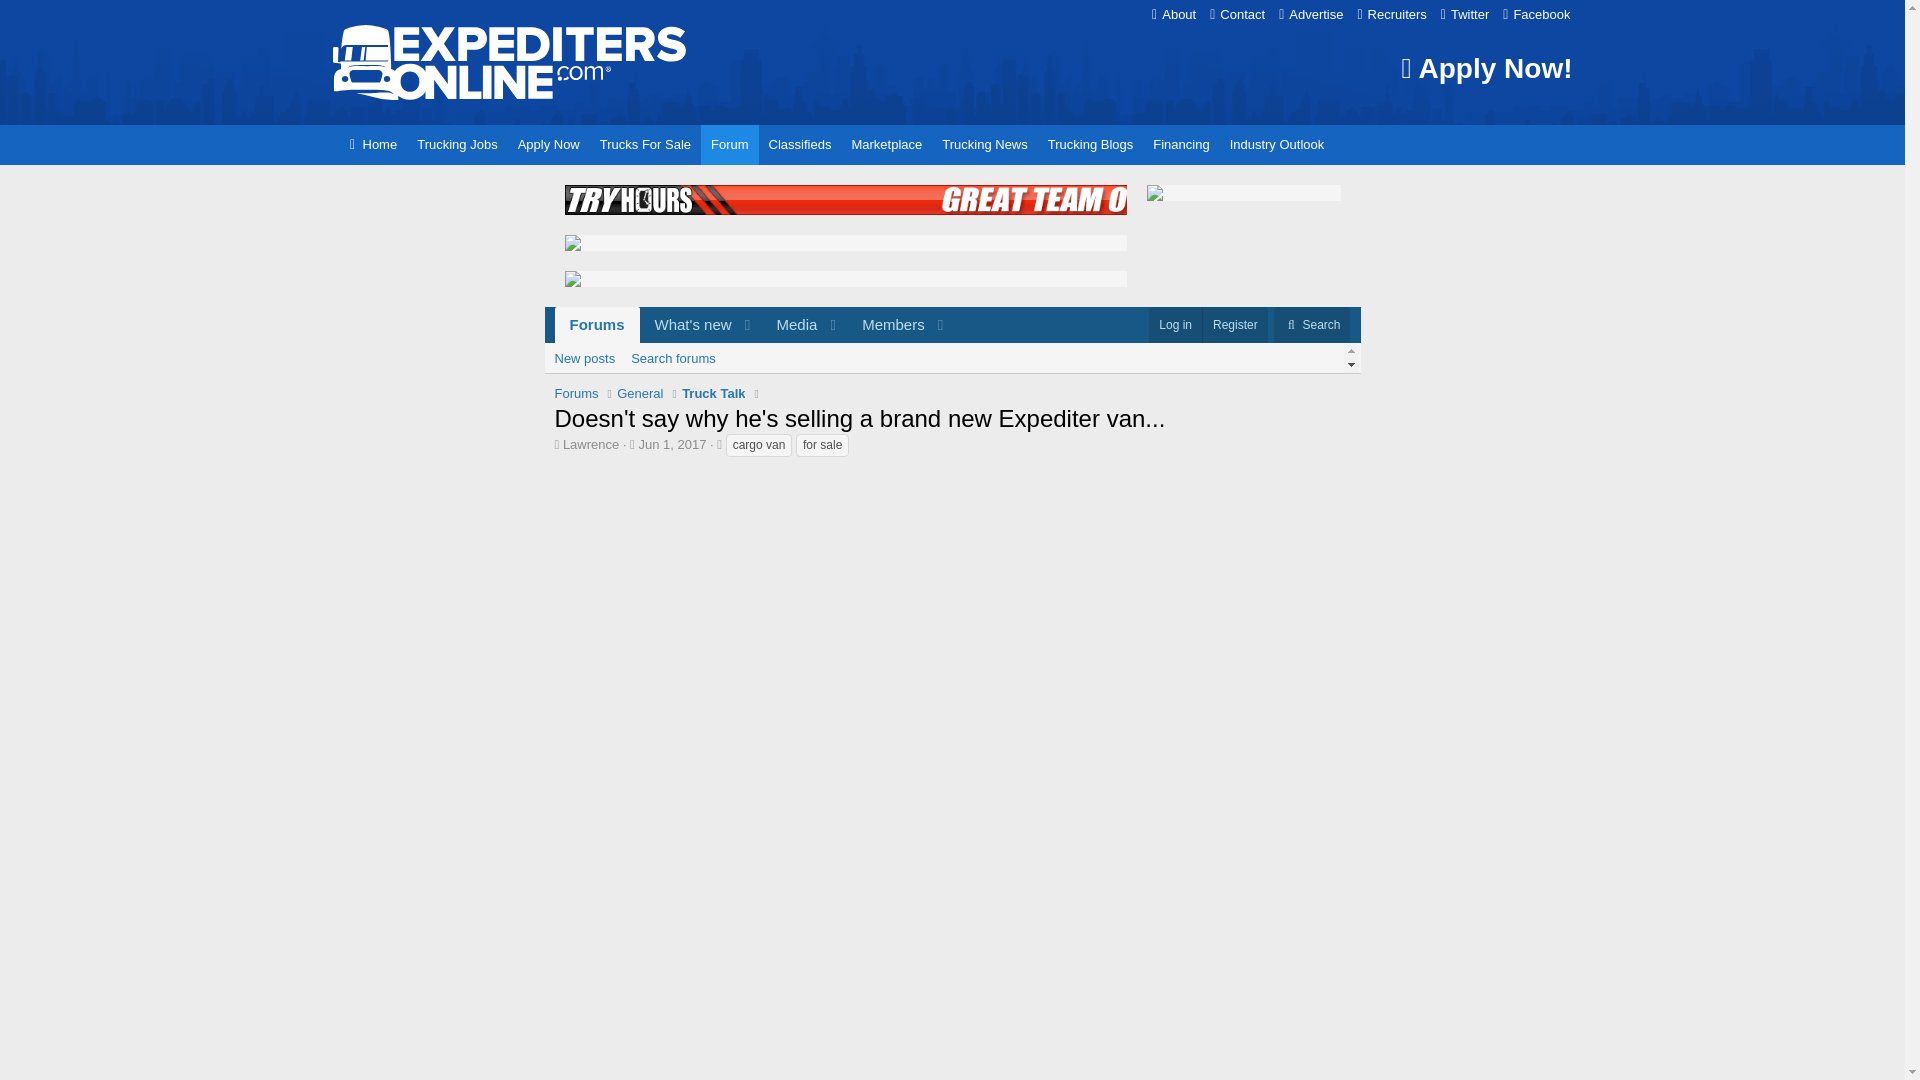 This screenshot has height=1080, width=1920. What do you see at coordinates (596, 324) in the screenshot?
I see `Trucking Jobs` at bounding box center [596, 324].